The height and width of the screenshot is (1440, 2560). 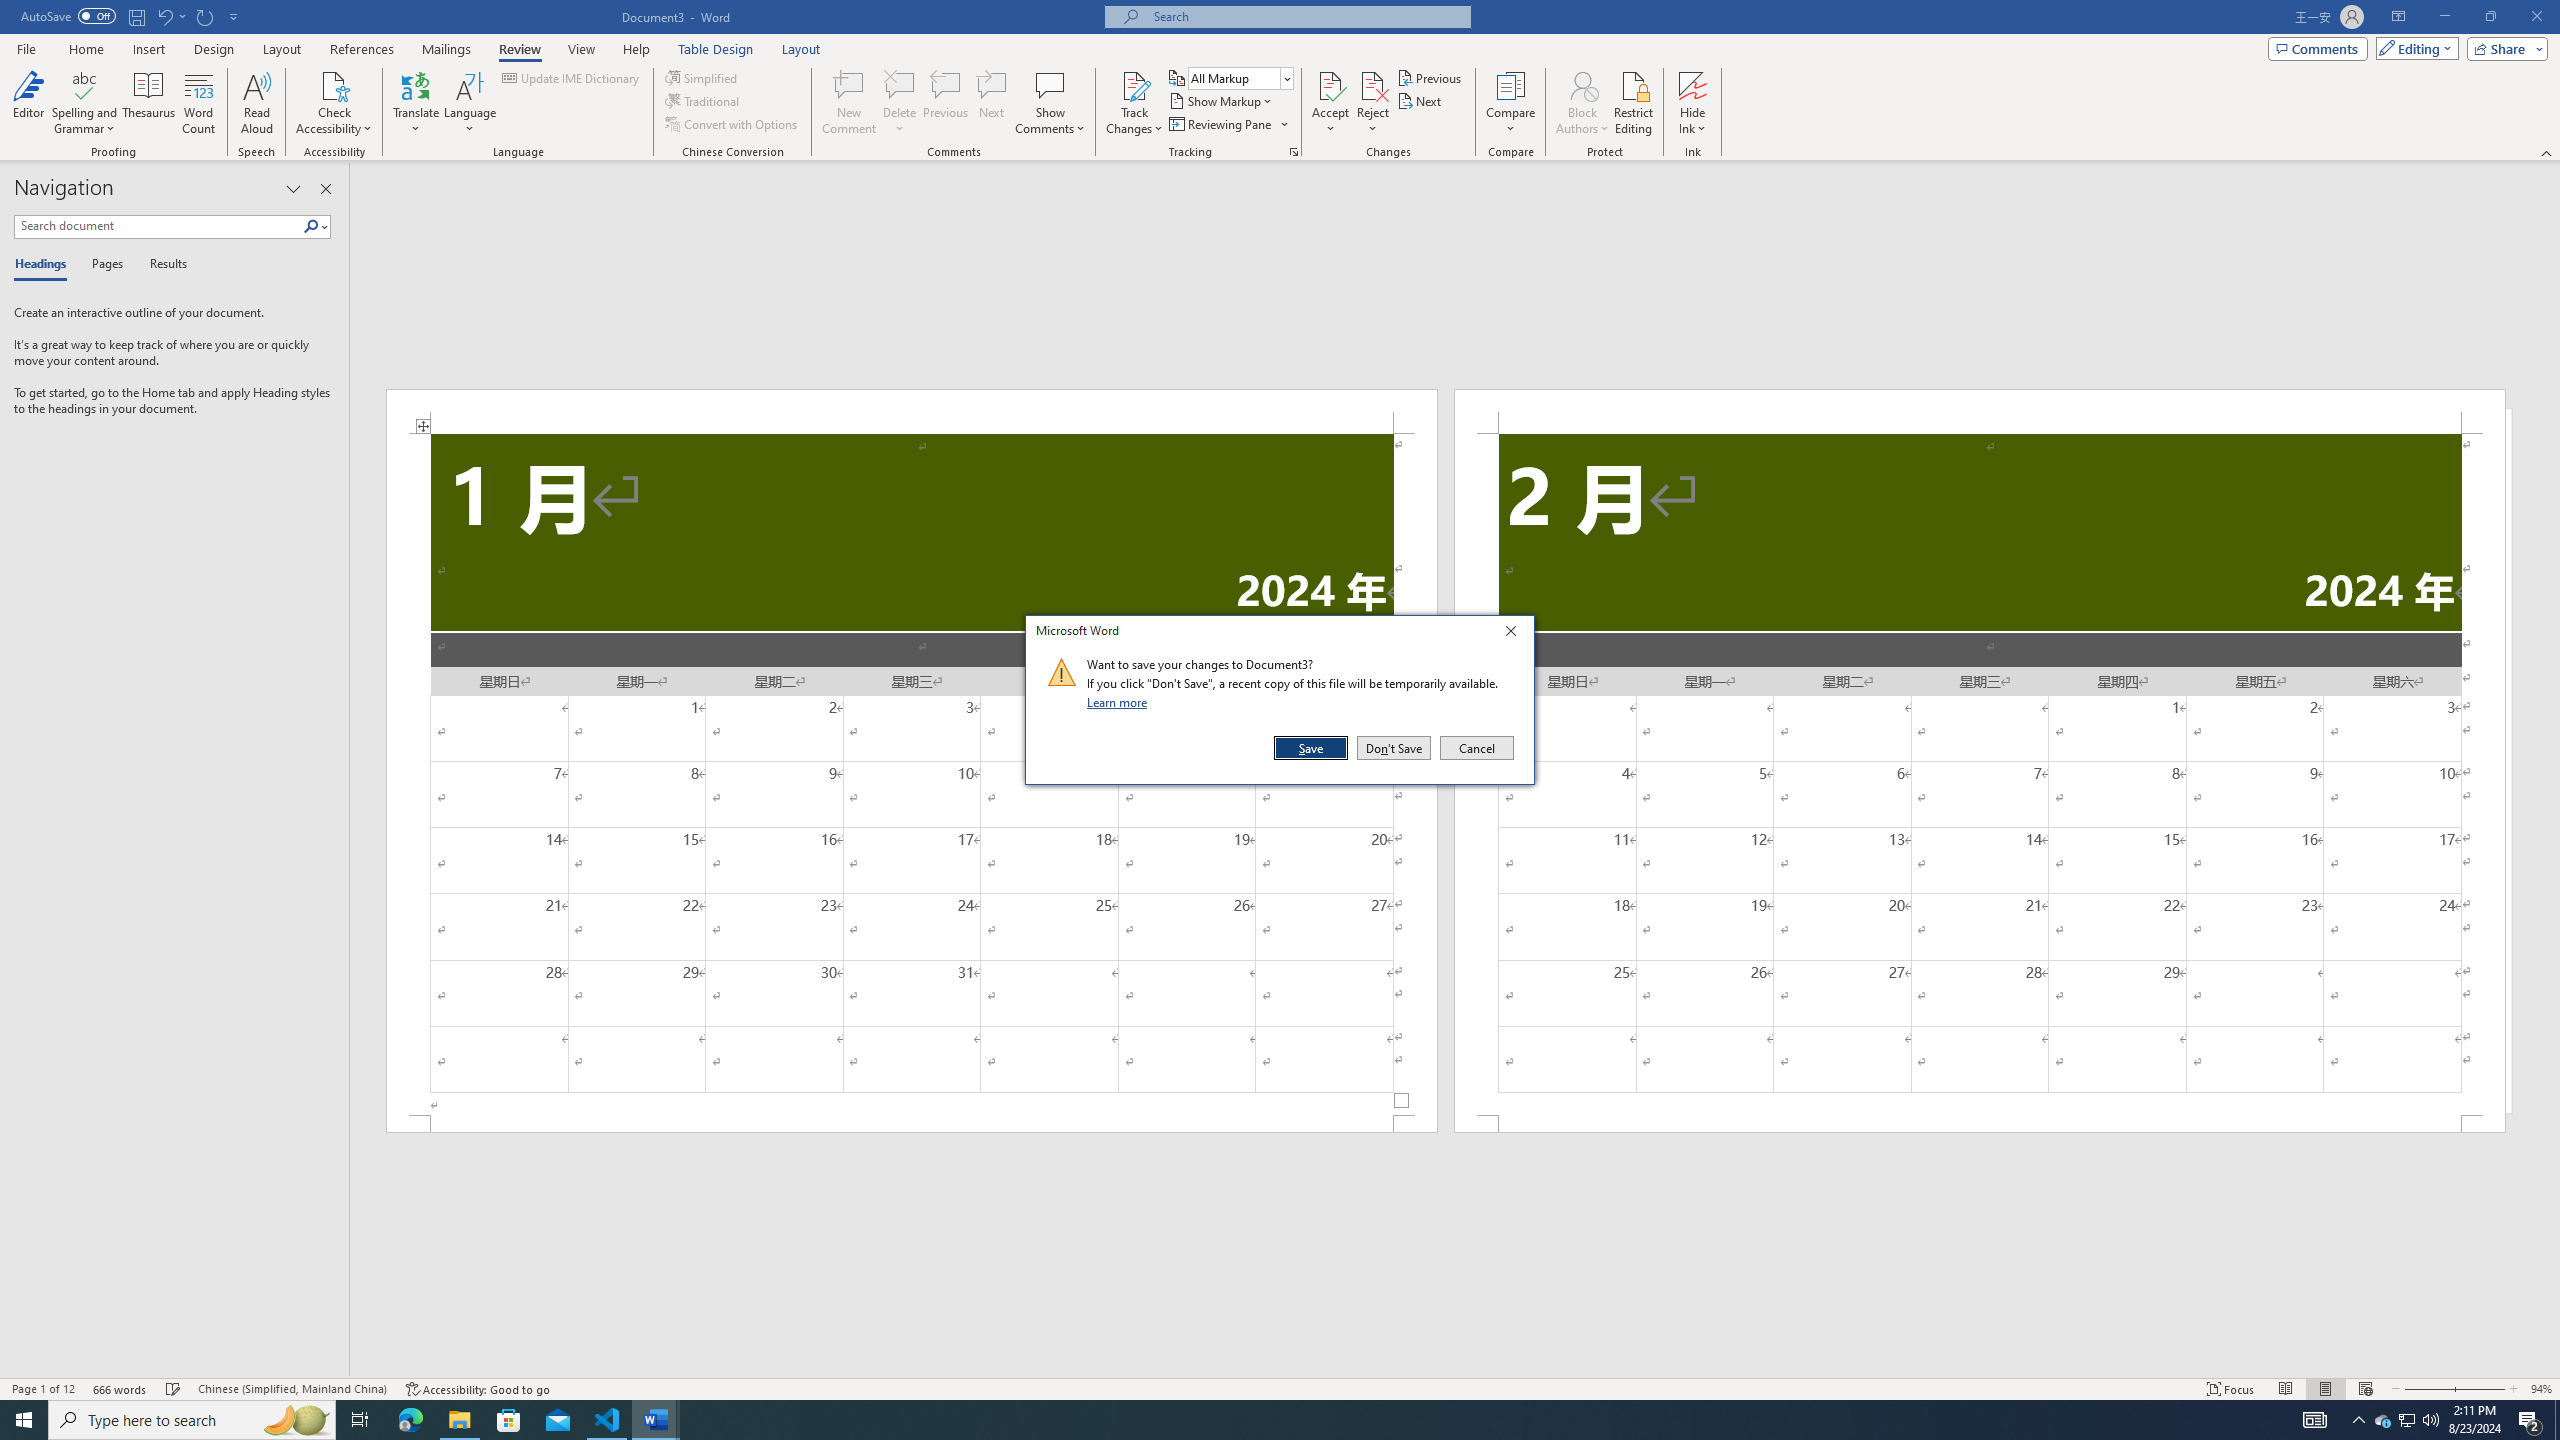 What do you see at coordinates (1222, 100) in the screenshot?
I see `Show Markup` at bounding box center [1222, 100].